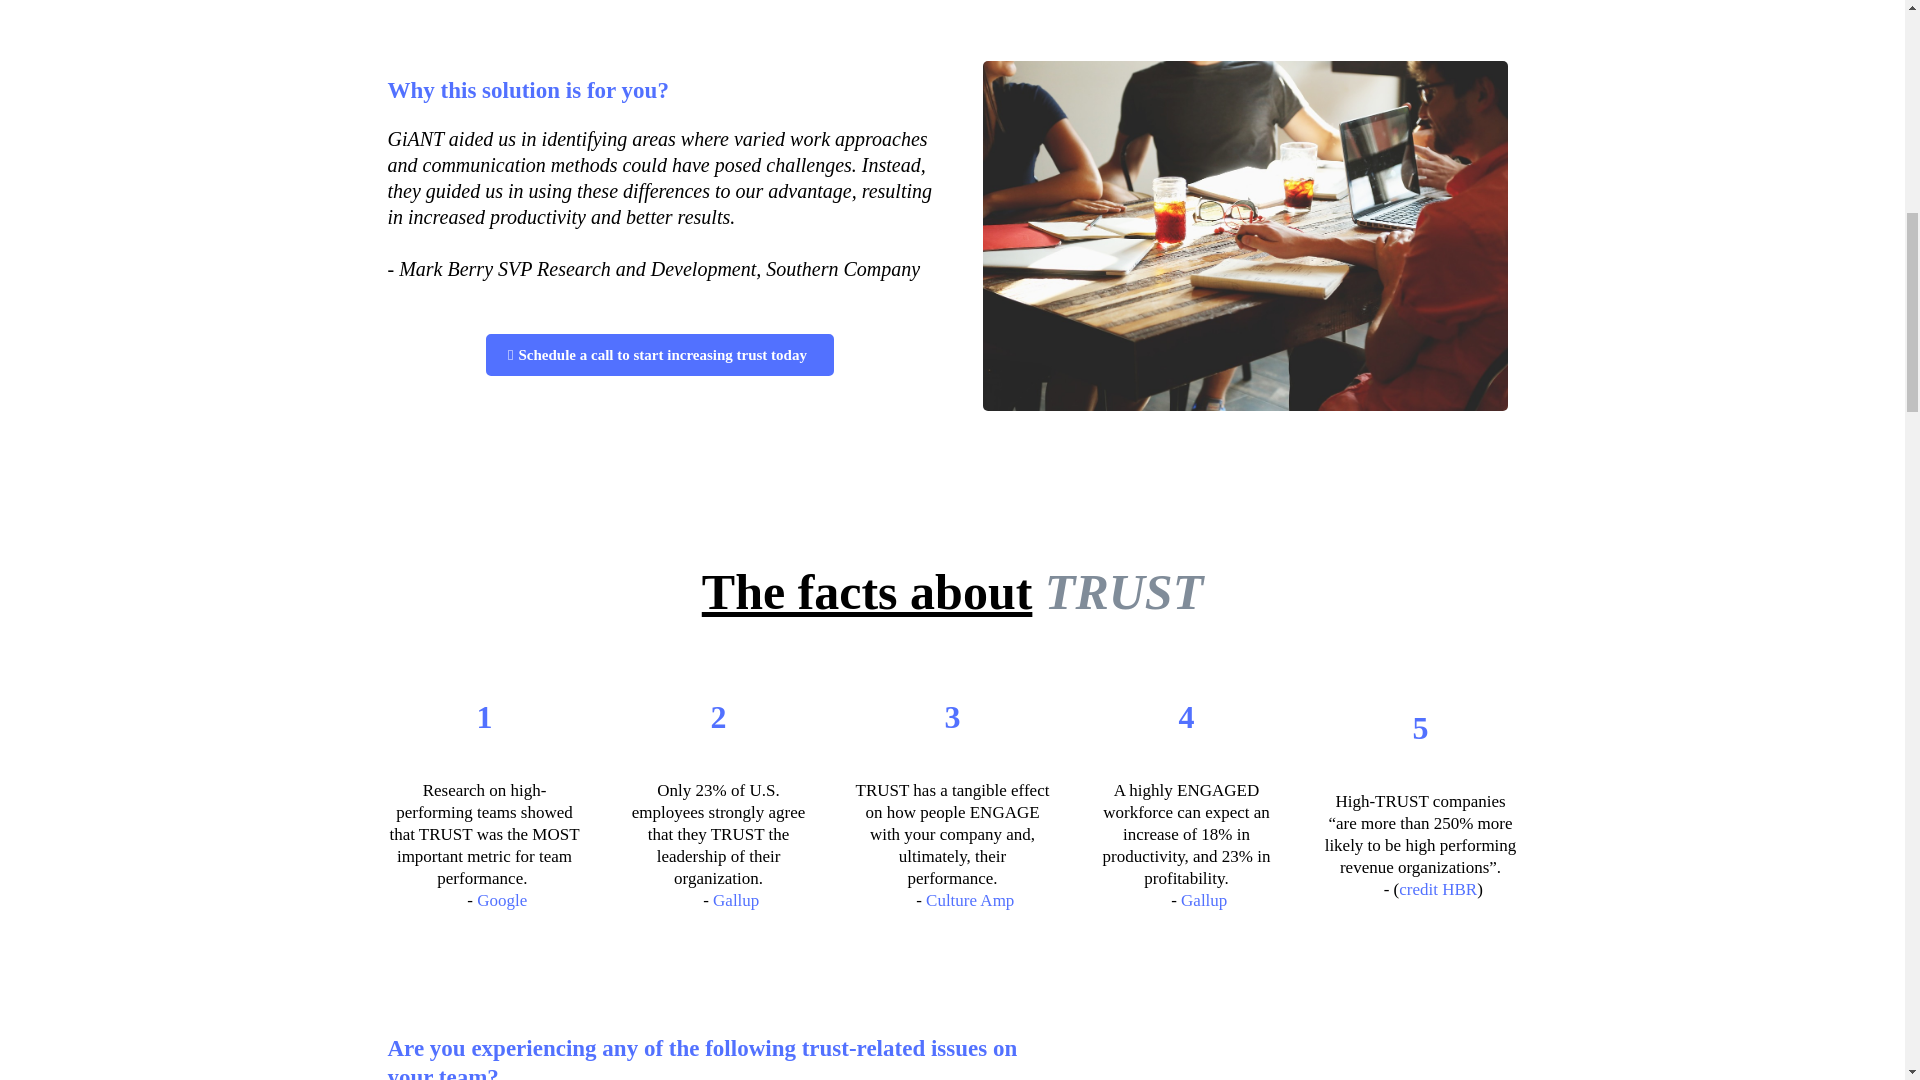  What do you see at coordinates (1438, 889) in the screenshot?
I see `credit HBR` at bounding box center [1438, 889].